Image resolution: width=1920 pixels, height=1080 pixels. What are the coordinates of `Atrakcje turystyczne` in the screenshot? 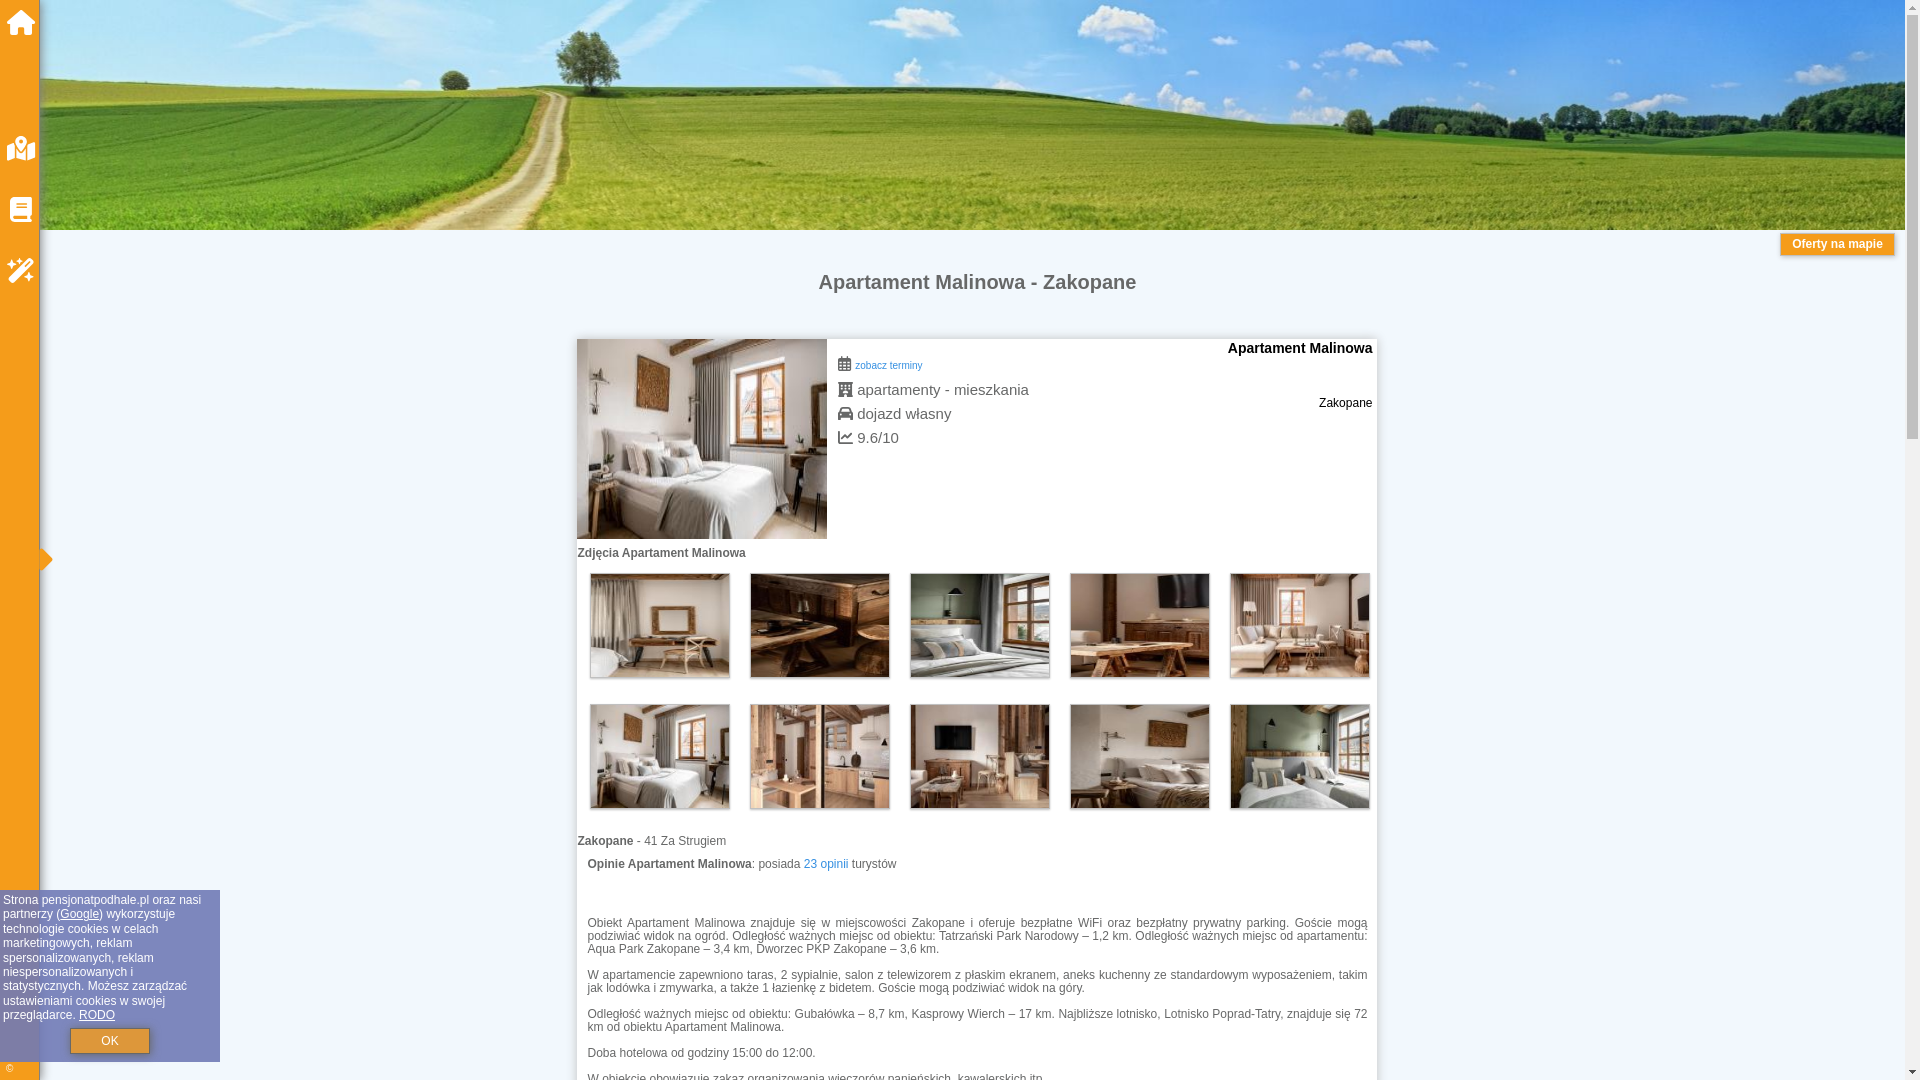 It's located at (26, 271).